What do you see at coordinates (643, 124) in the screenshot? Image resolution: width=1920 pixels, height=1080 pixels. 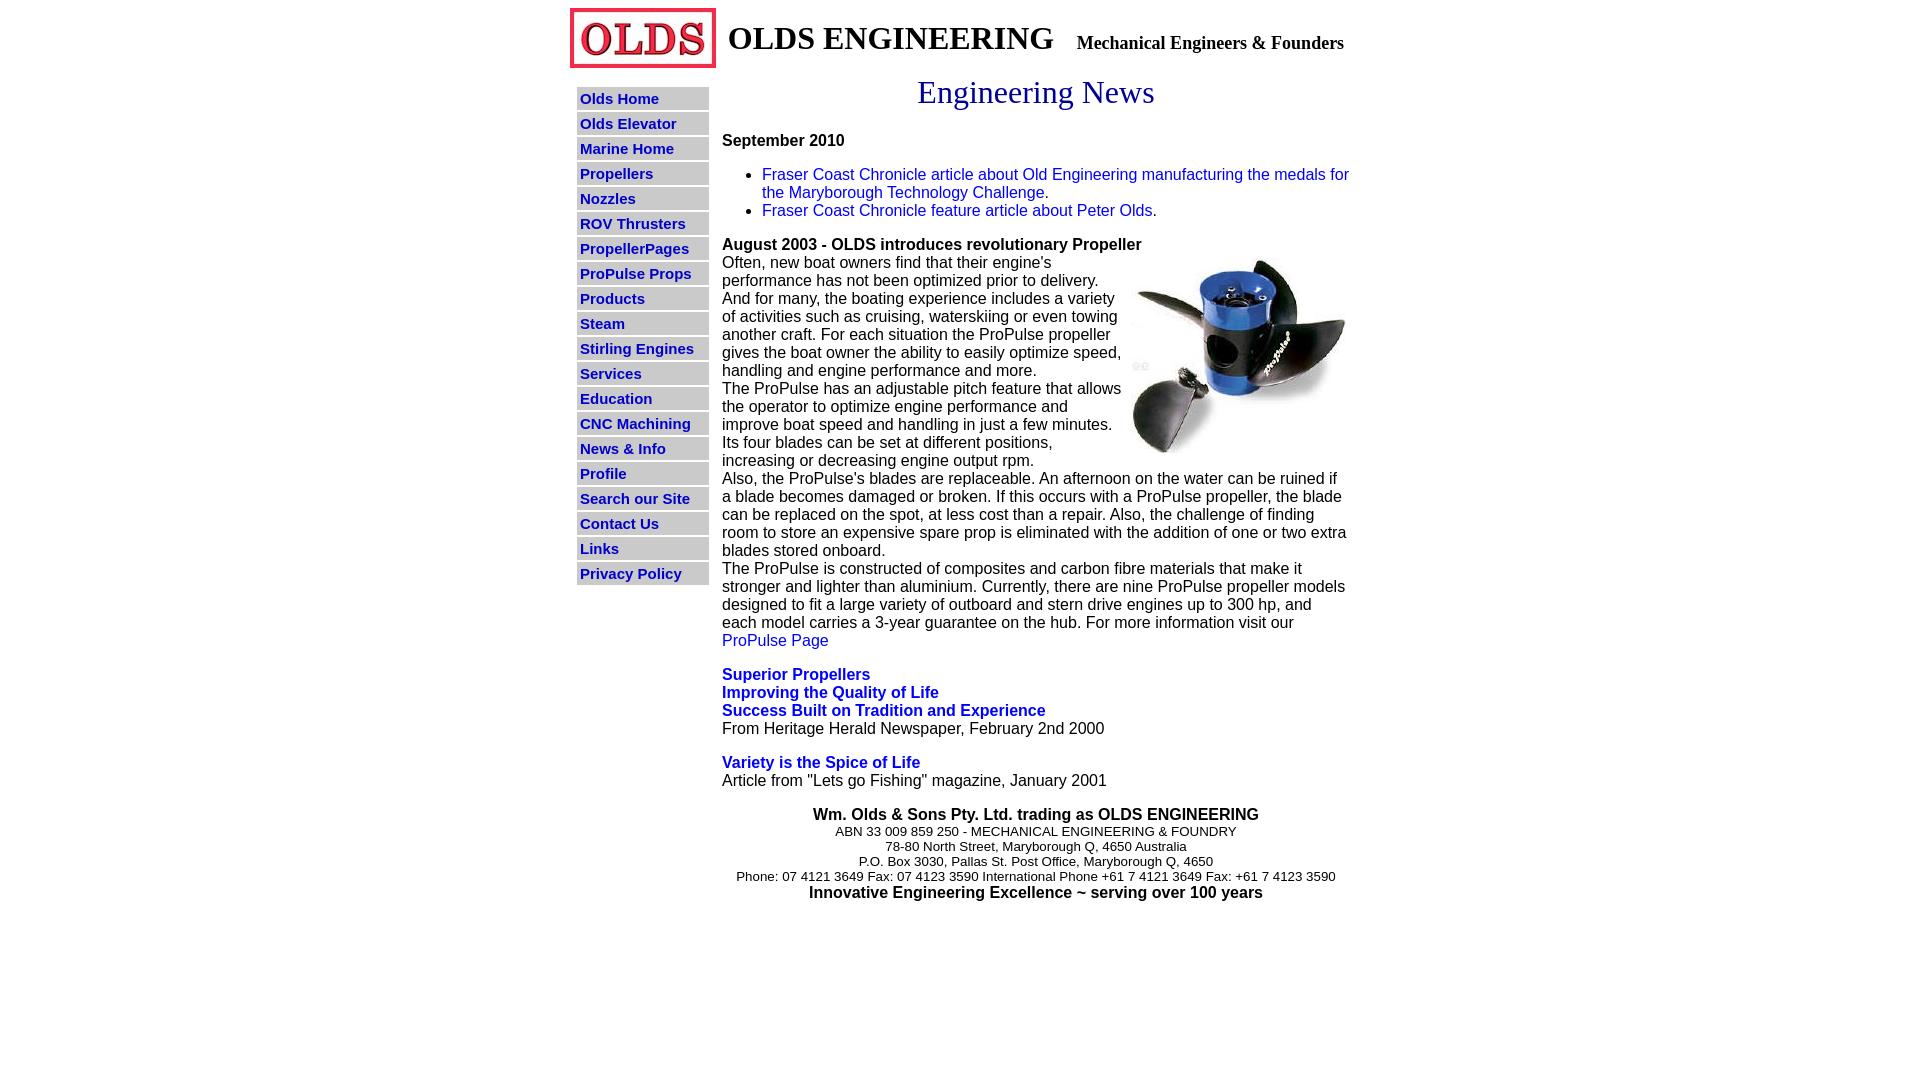 I see `Olds Elevator` at bounding box center [643, 124].